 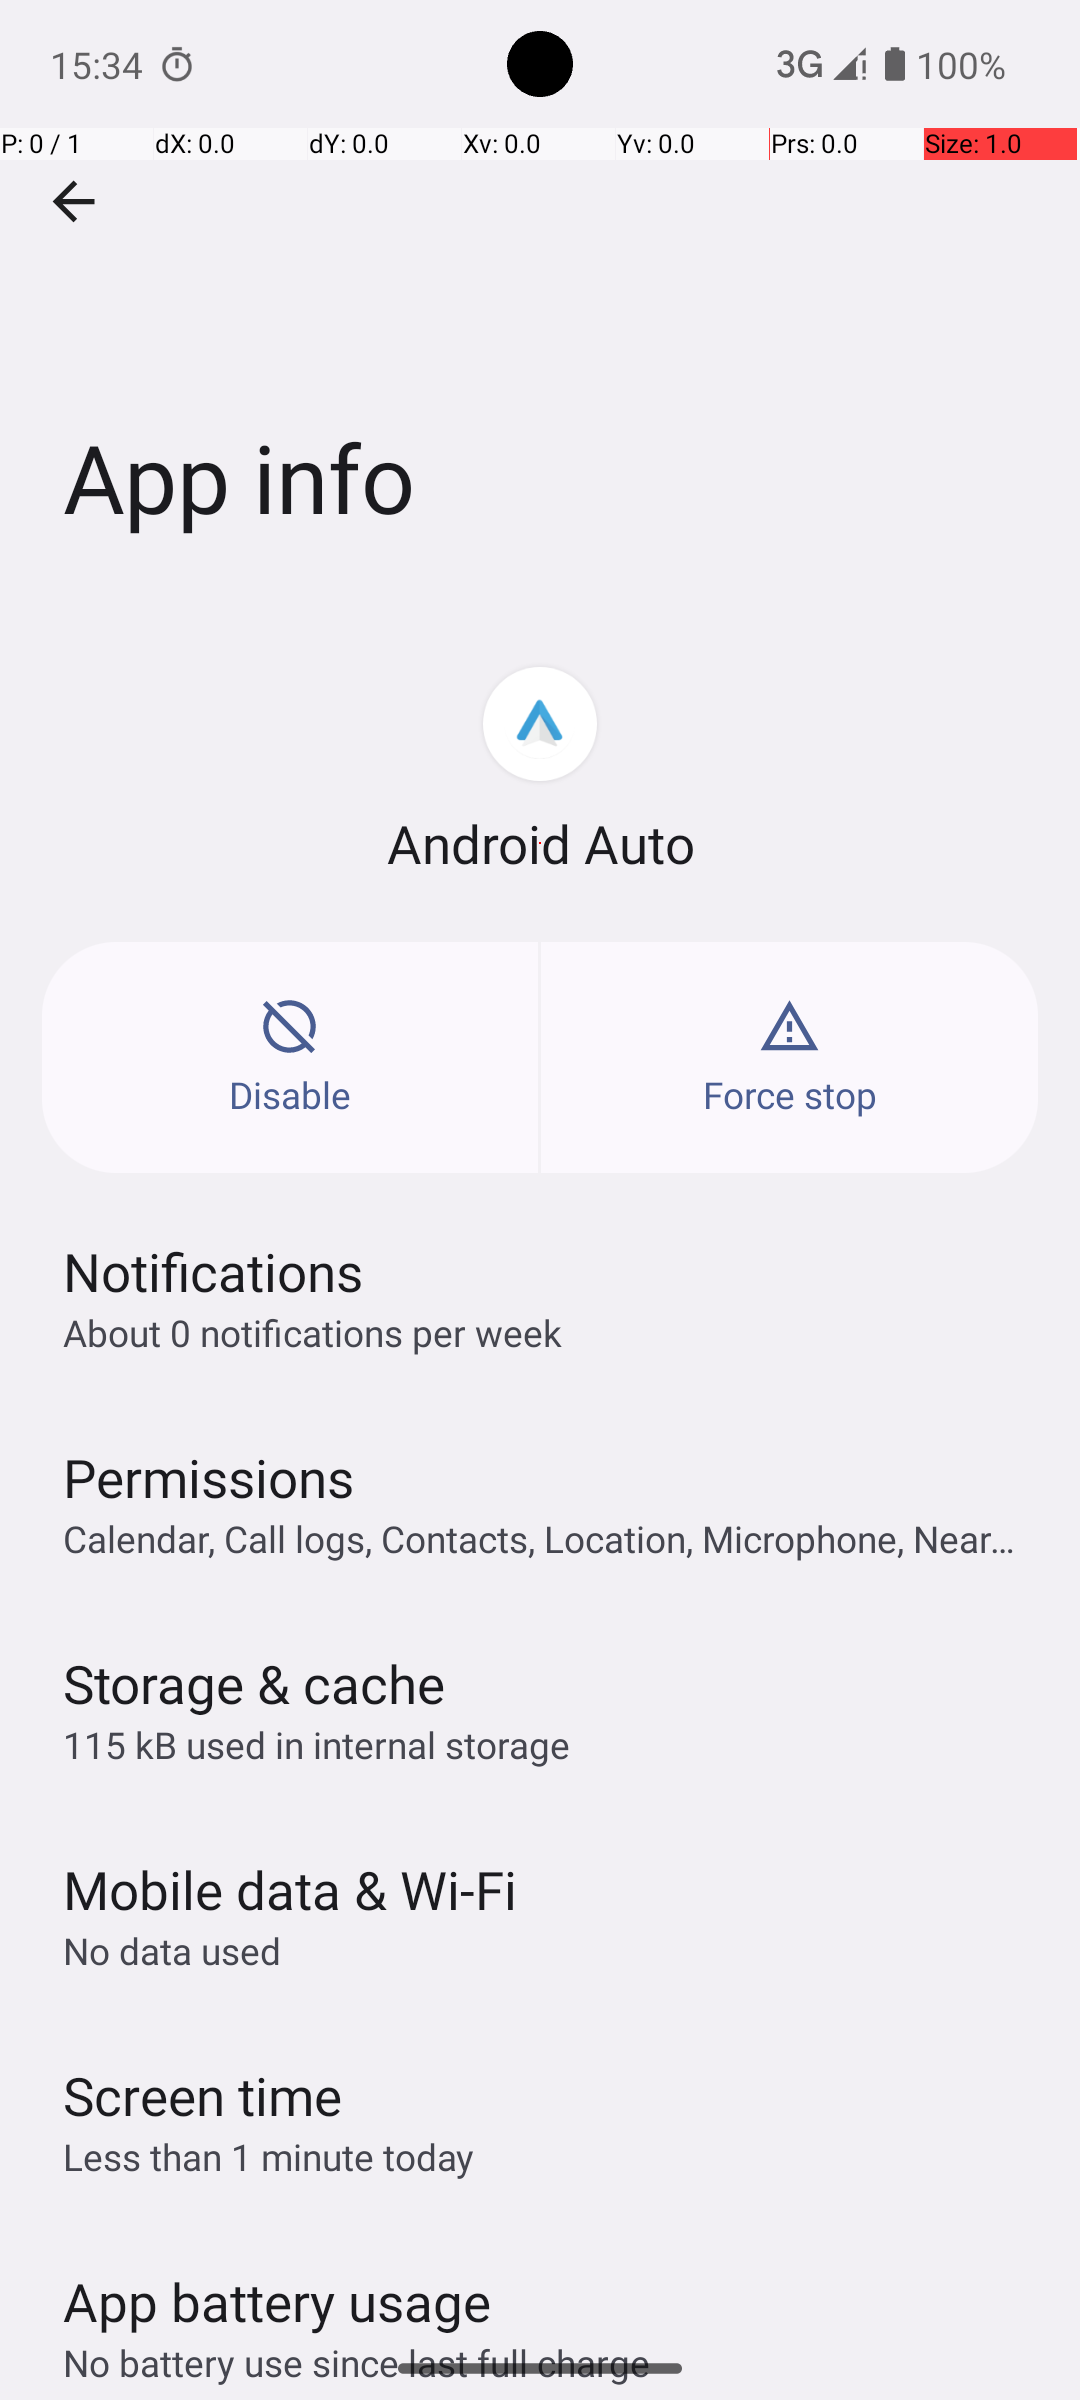 I want to click on Calendar, Call logs, Contacts, Location, Microphone, Nearby devices, Notifications, Phone, and SMS, so click(x=550, y=1538).